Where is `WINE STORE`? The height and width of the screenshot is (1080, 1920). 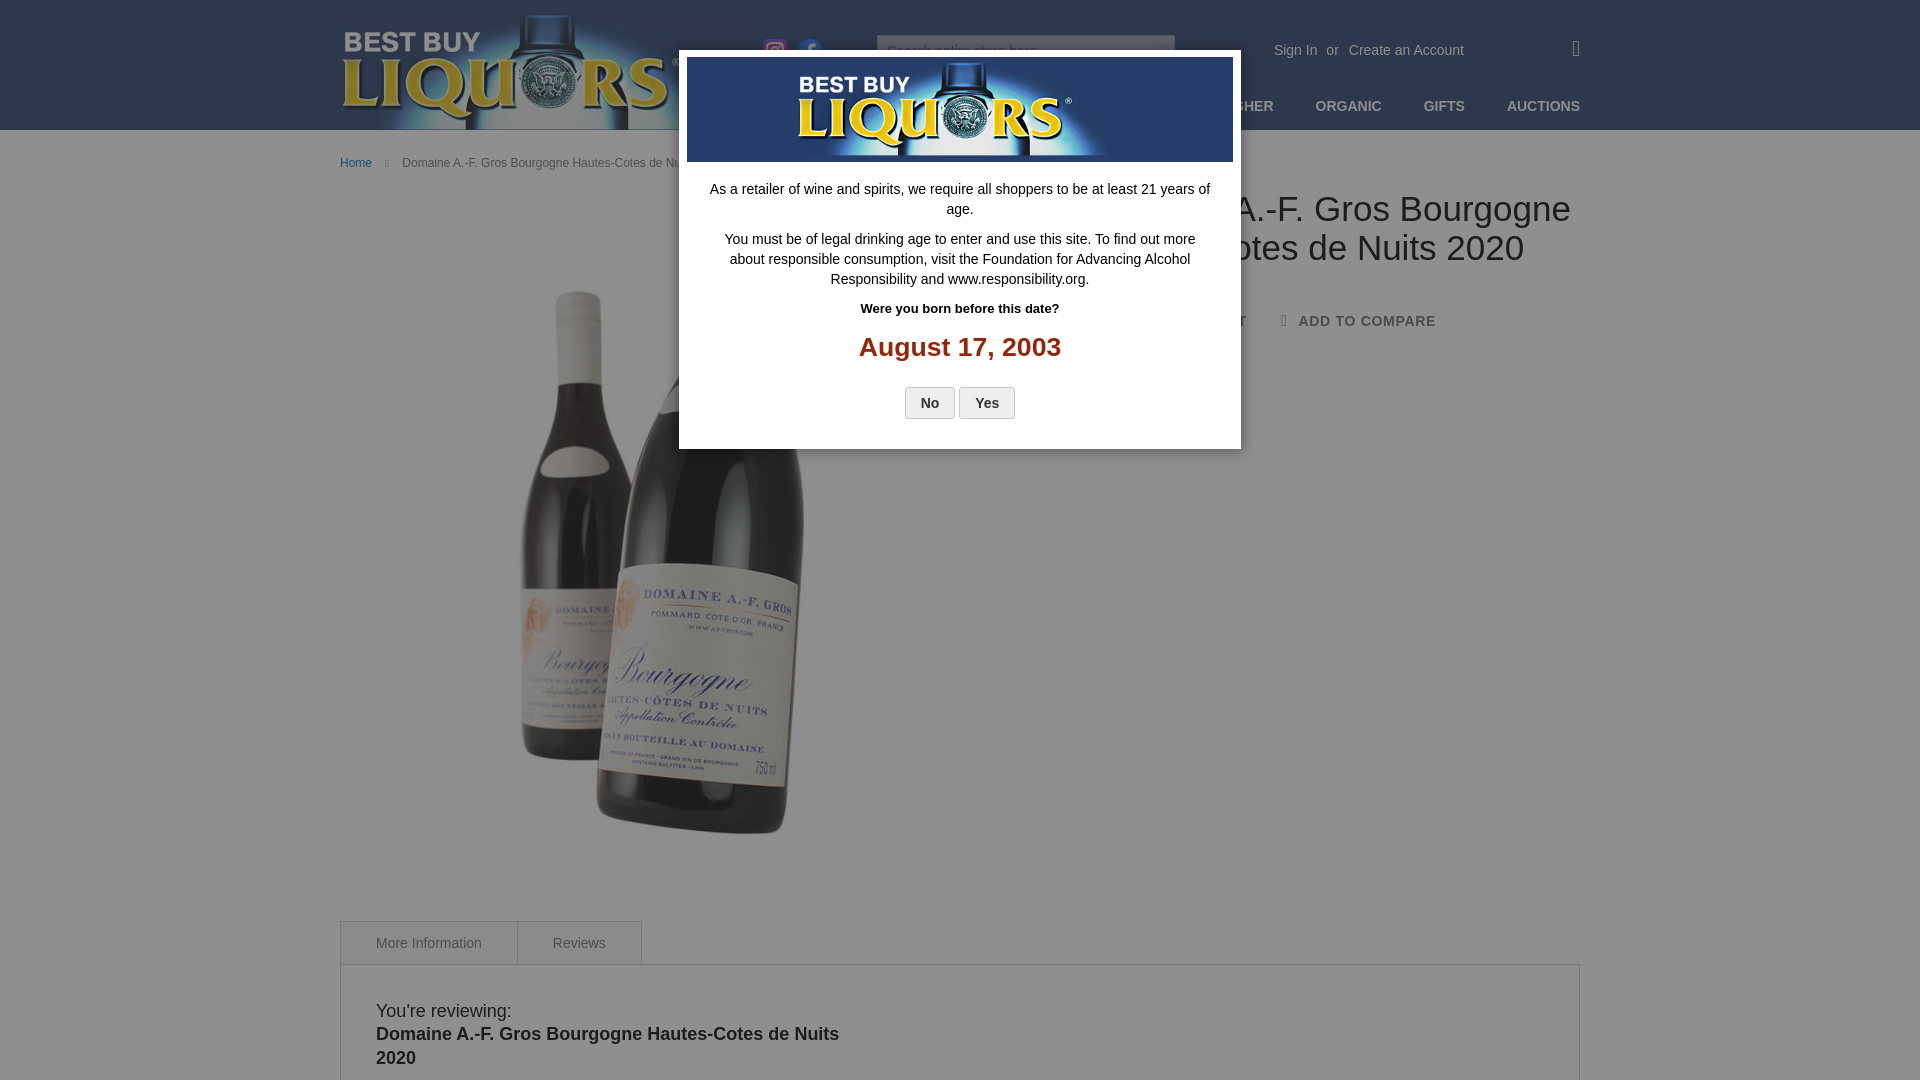
WINE STORE is located at coordinates (910, 106).